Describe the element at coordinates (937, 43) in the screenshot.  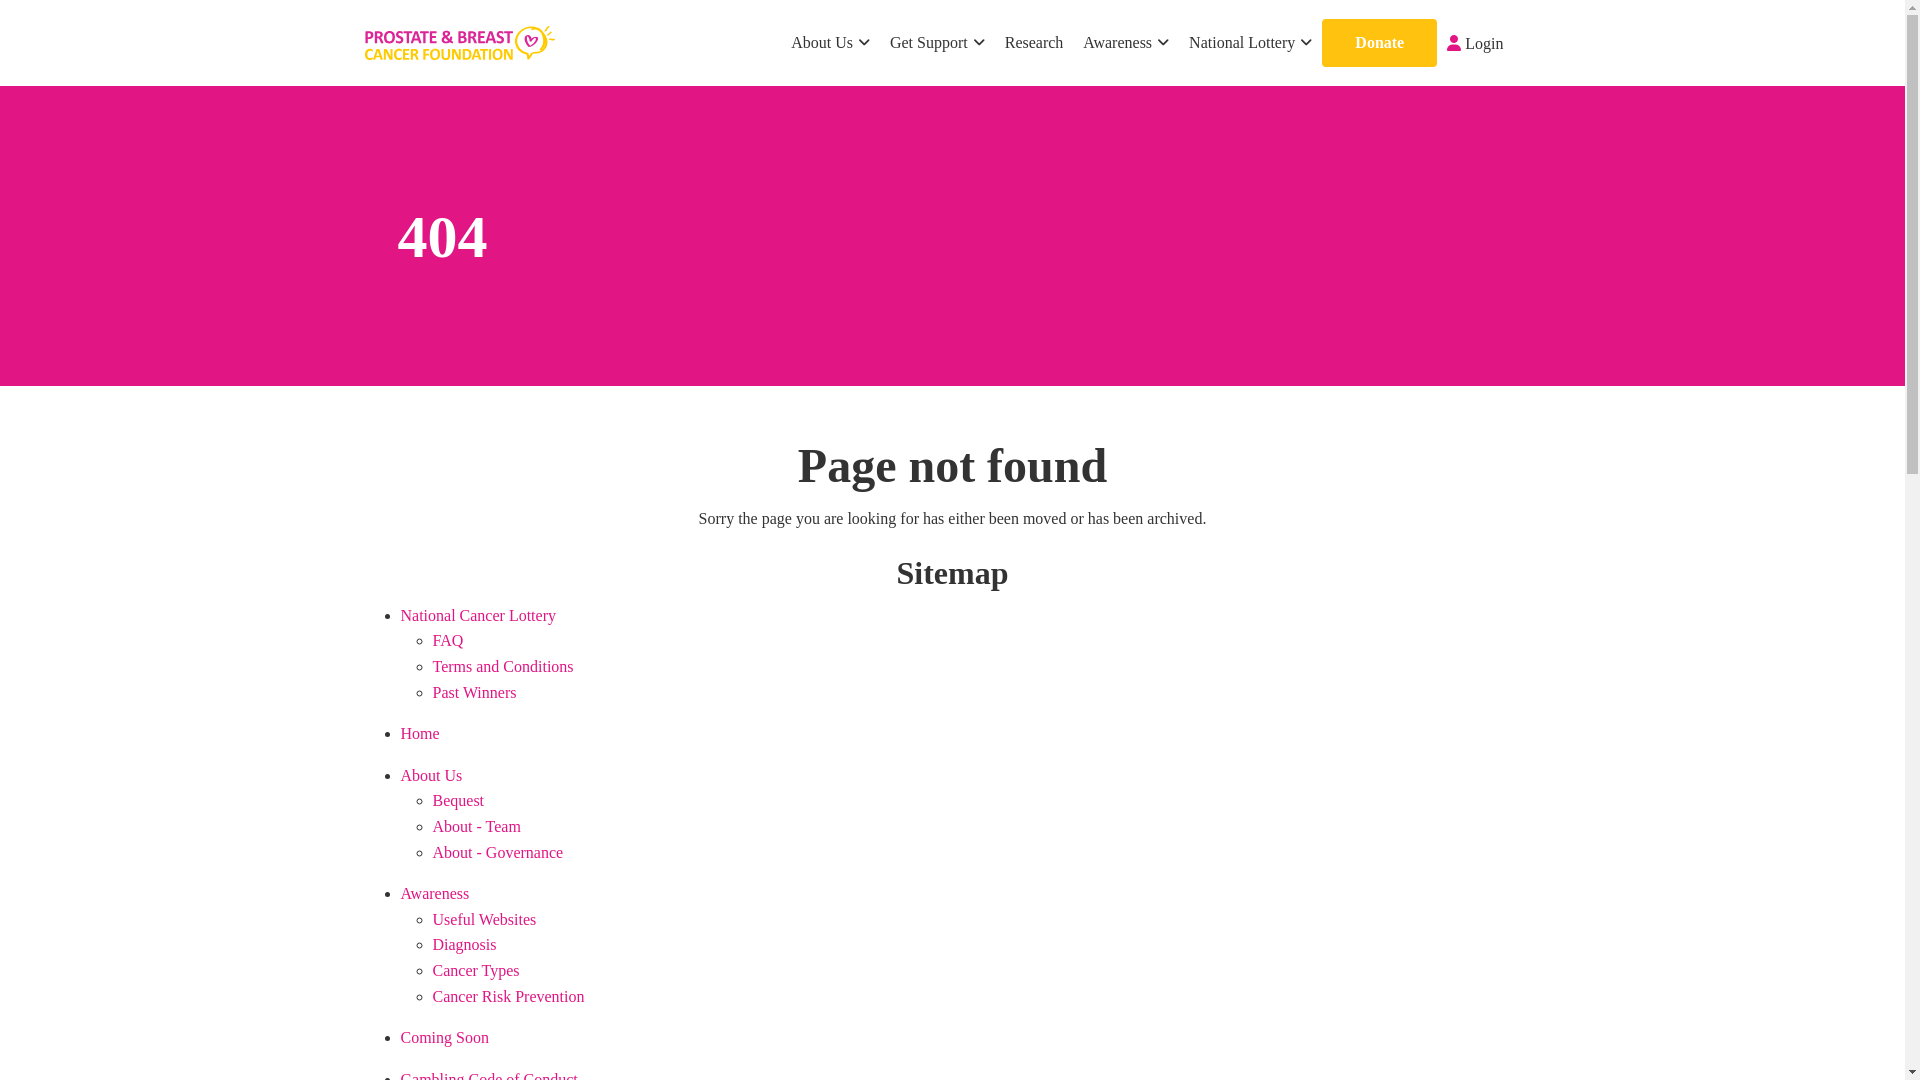
I see `Get Support` at that location.